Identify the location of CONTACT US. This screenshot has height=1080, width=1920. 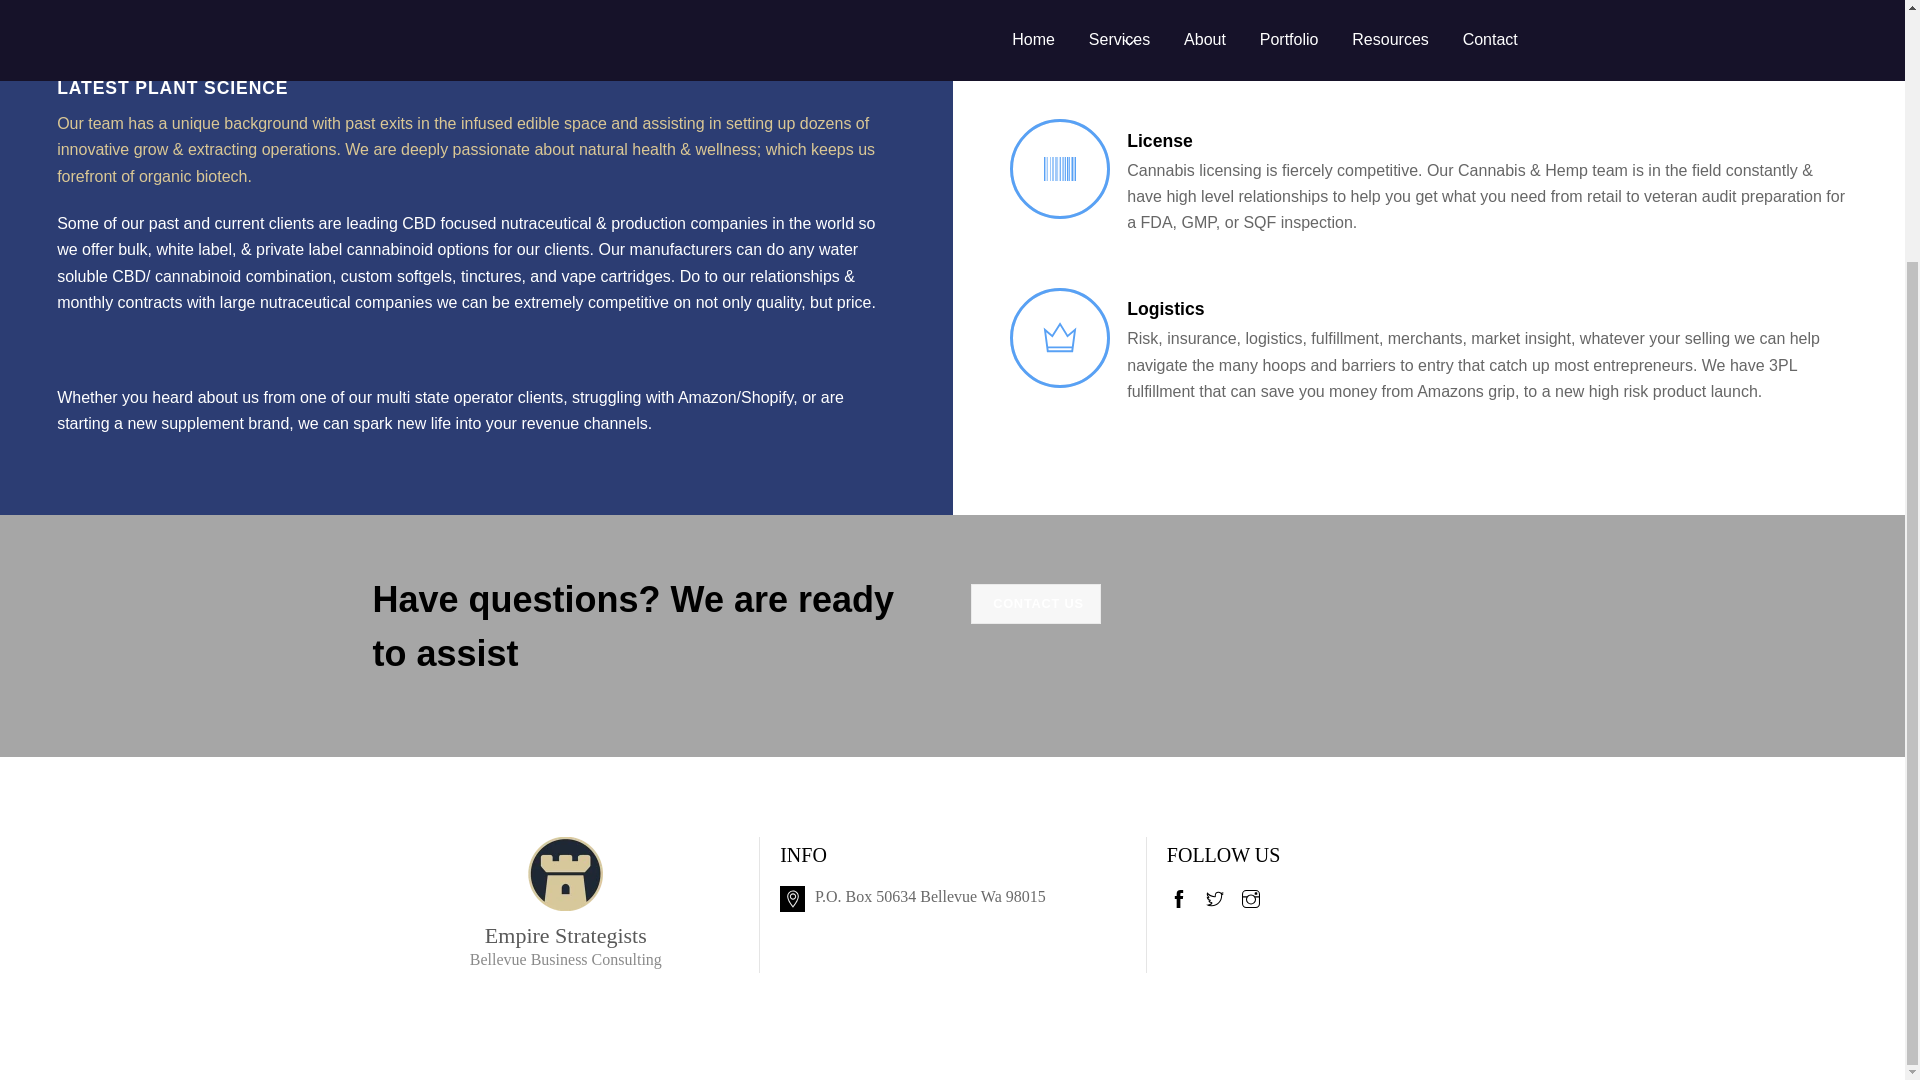
(1036, 604).